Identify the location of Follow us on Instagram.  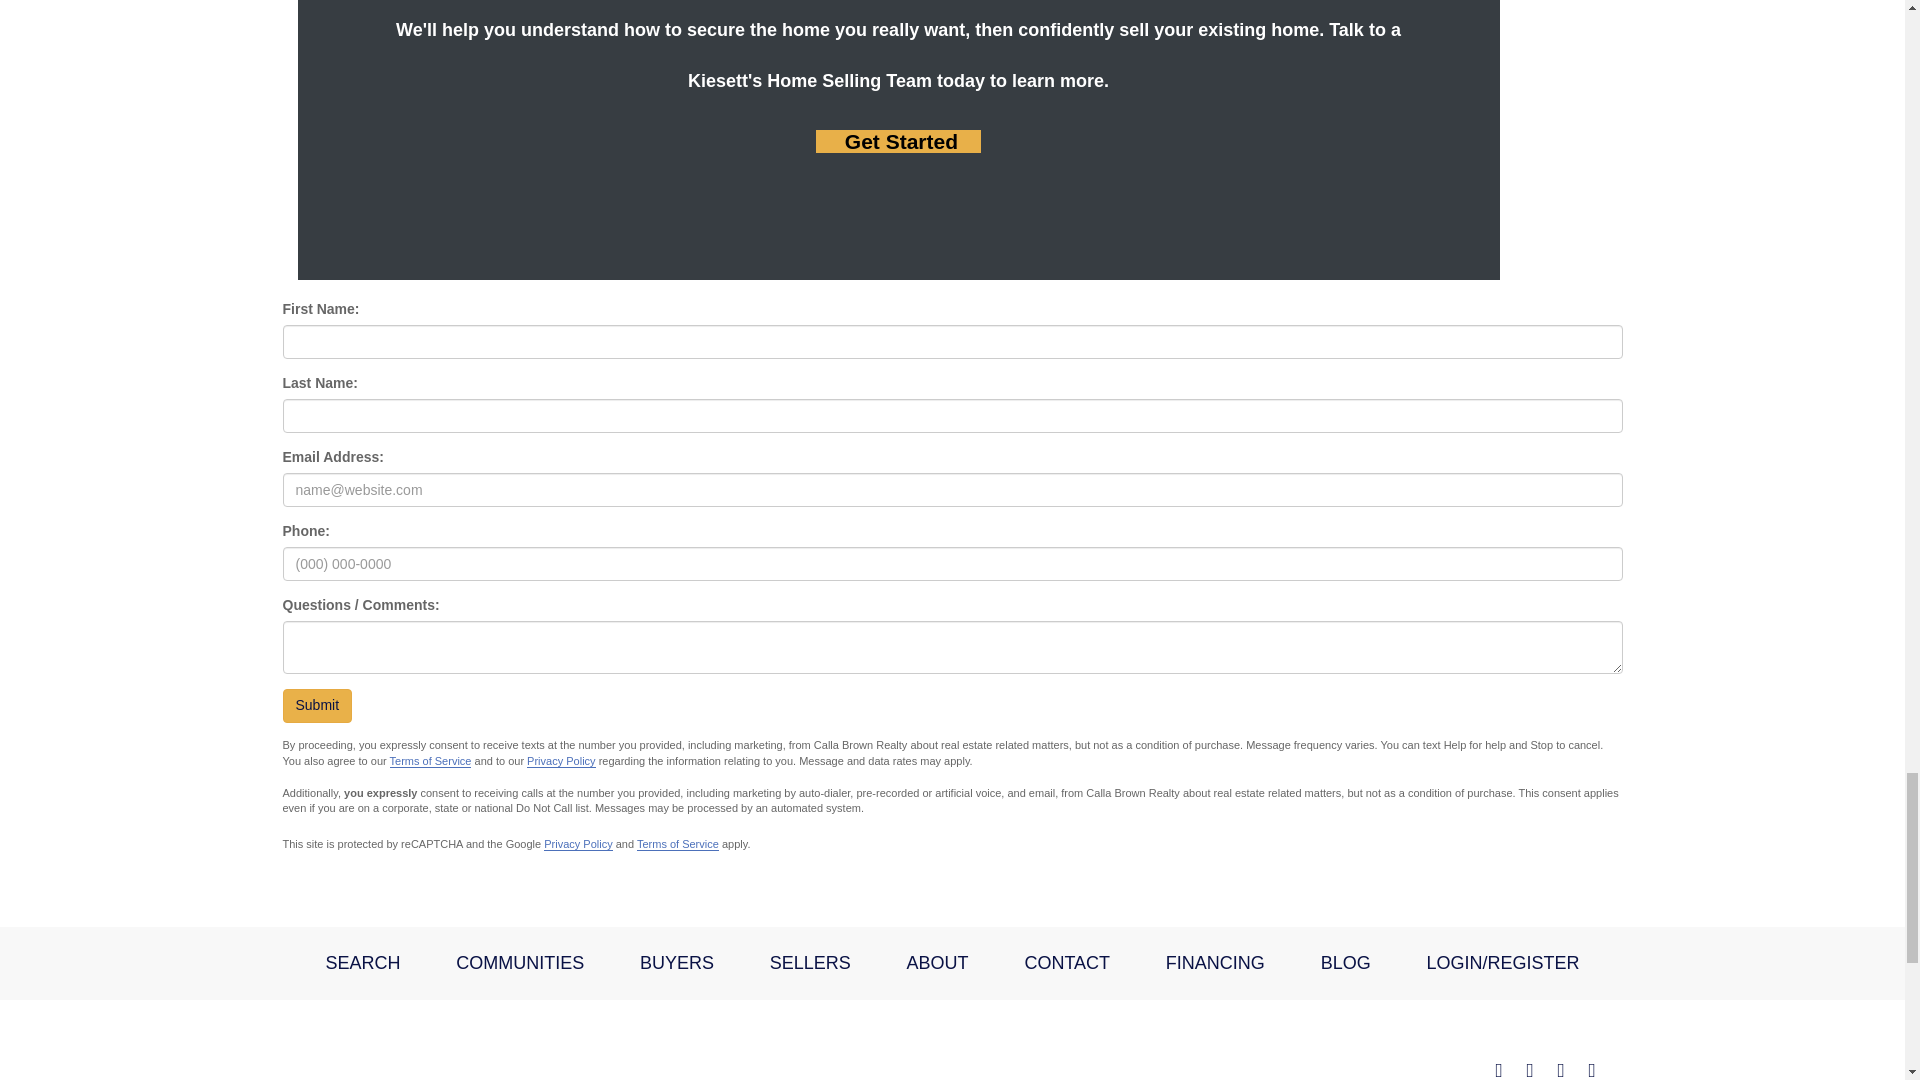
(1530, 1064).